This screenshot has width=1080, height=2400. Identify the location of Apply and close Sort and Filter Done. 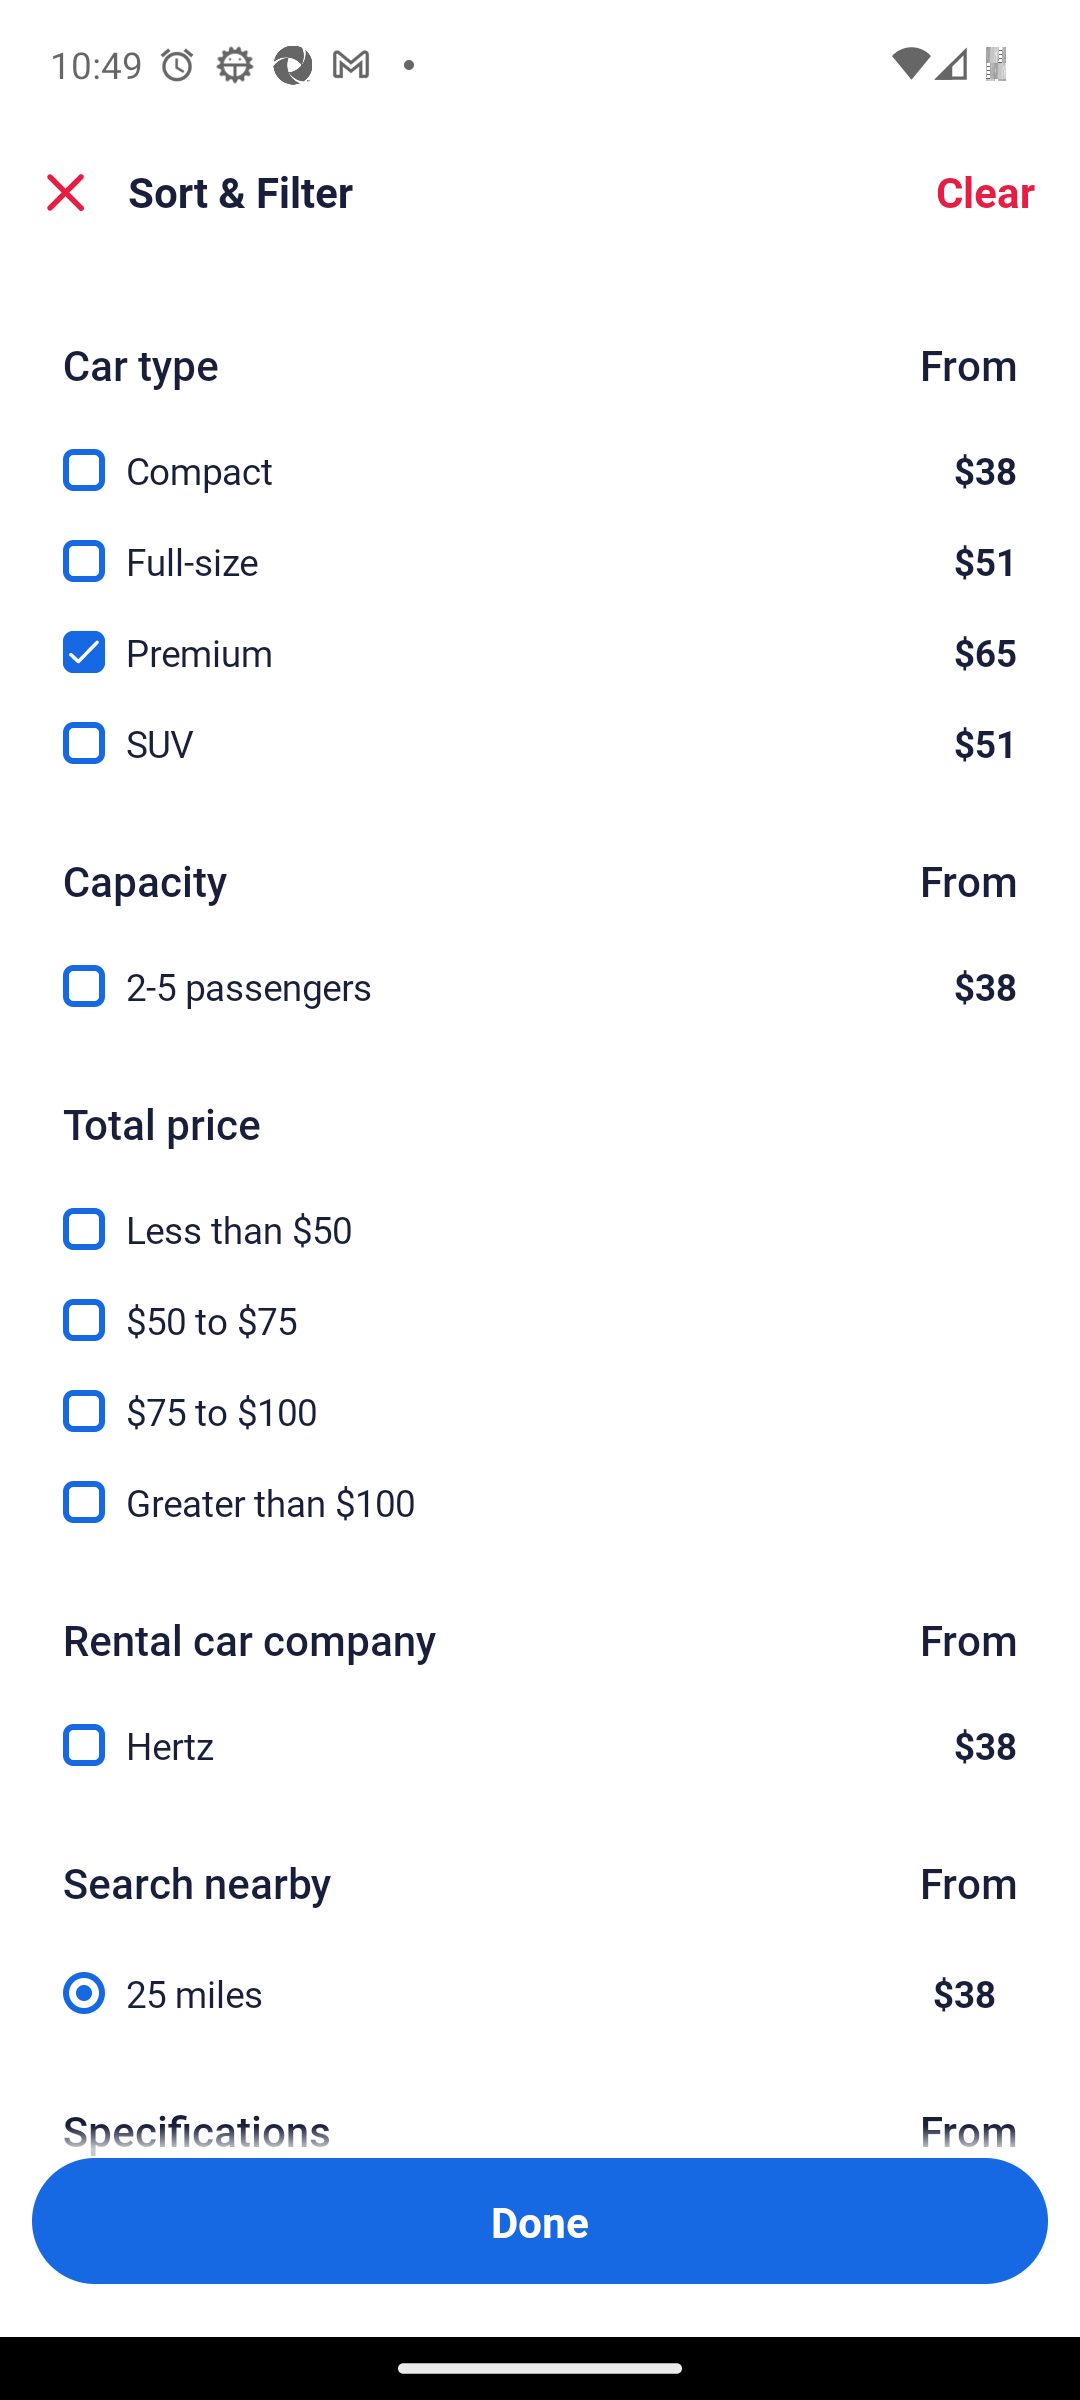
(540, 2220).